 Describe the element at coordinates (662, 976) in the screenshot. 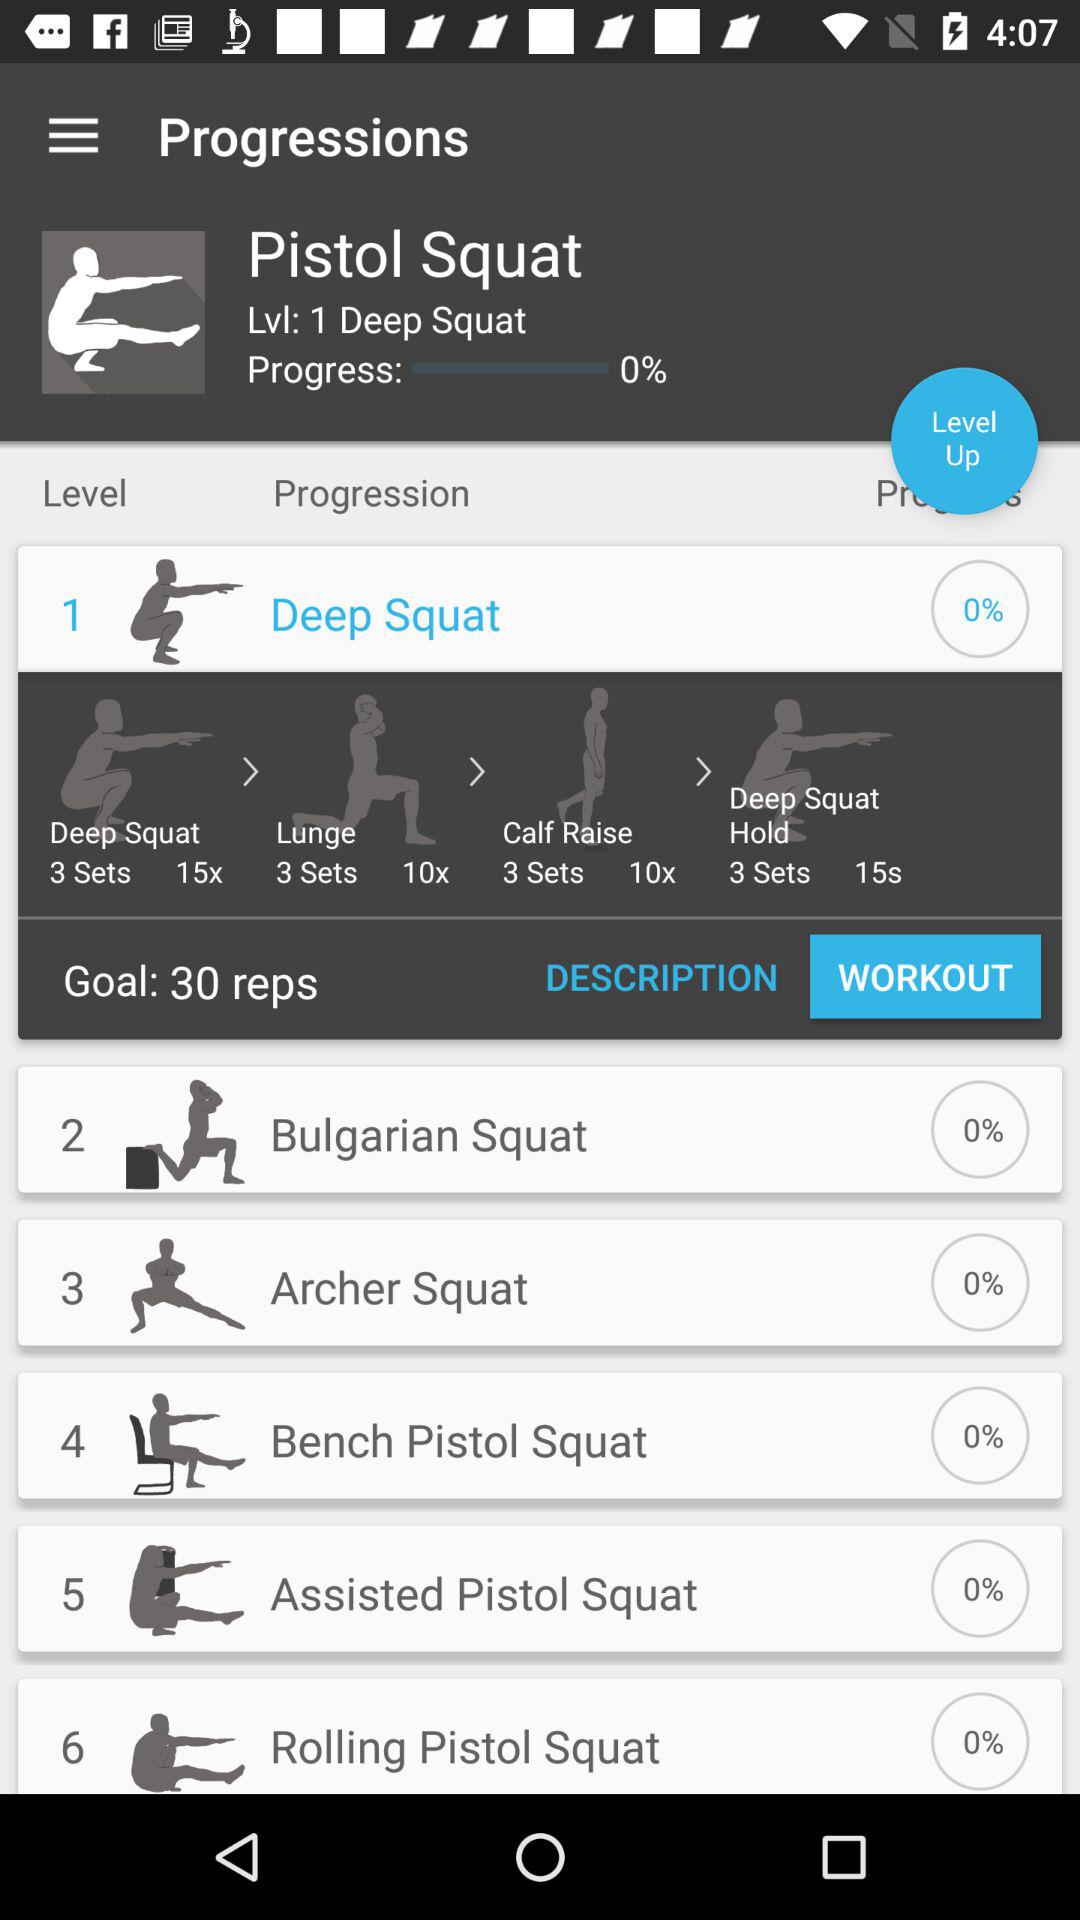

I see `press the icon above bulgarian squat` at that location.